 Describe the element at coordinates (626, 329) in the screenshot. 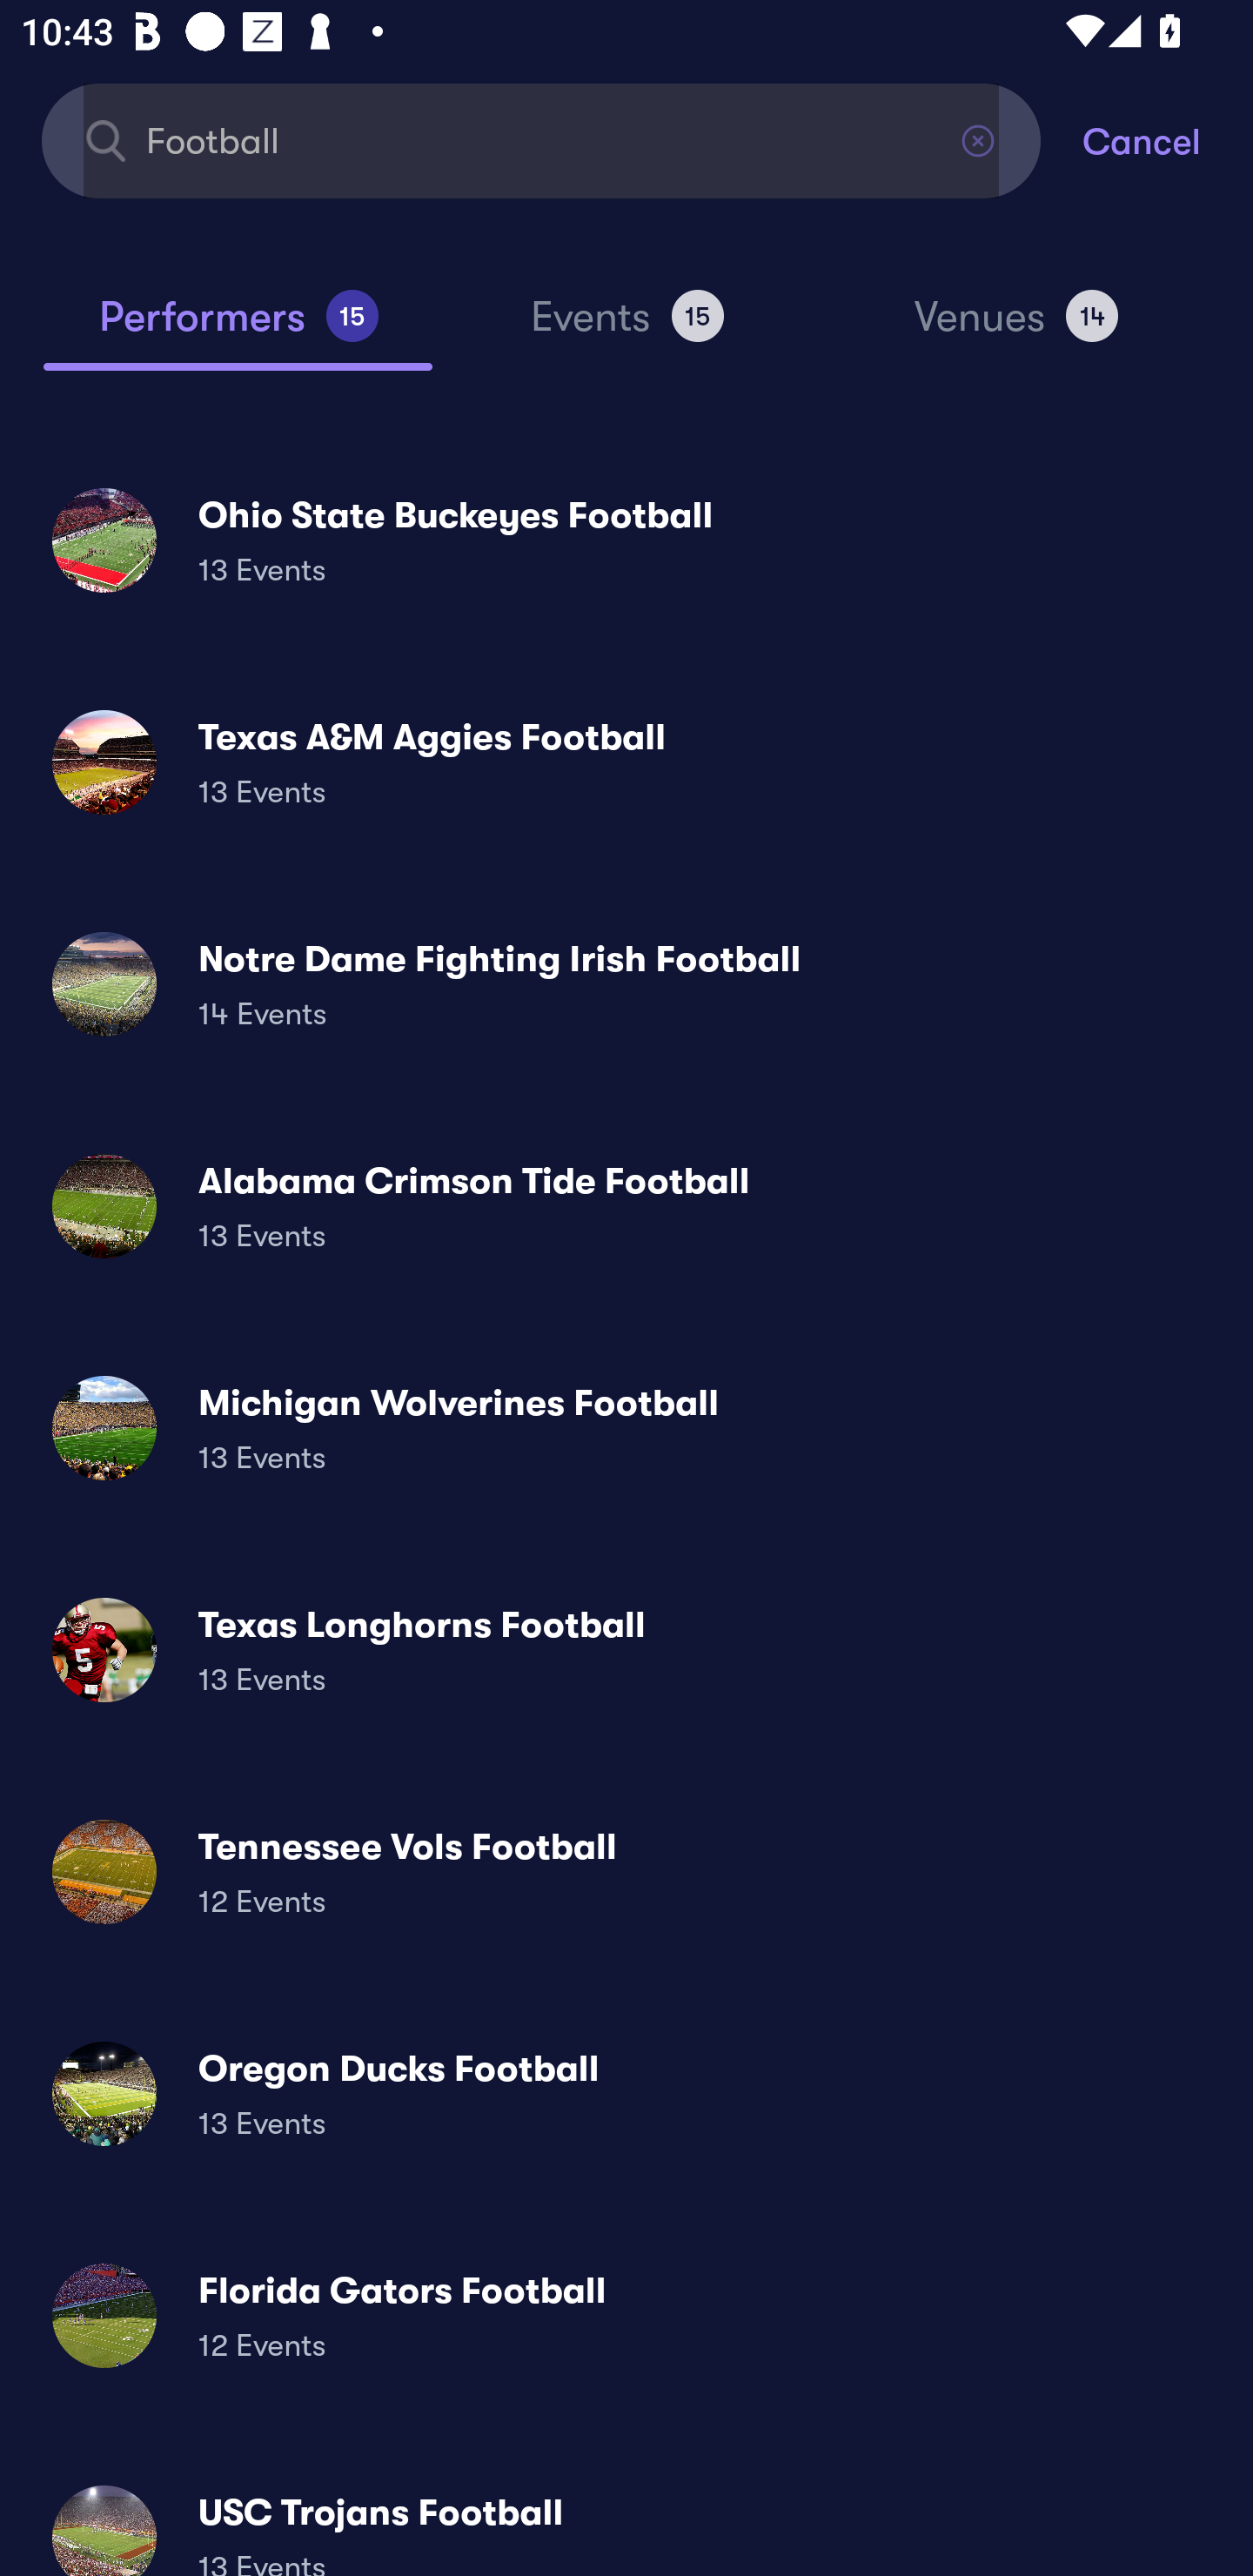

I see `Events 15` at that location.